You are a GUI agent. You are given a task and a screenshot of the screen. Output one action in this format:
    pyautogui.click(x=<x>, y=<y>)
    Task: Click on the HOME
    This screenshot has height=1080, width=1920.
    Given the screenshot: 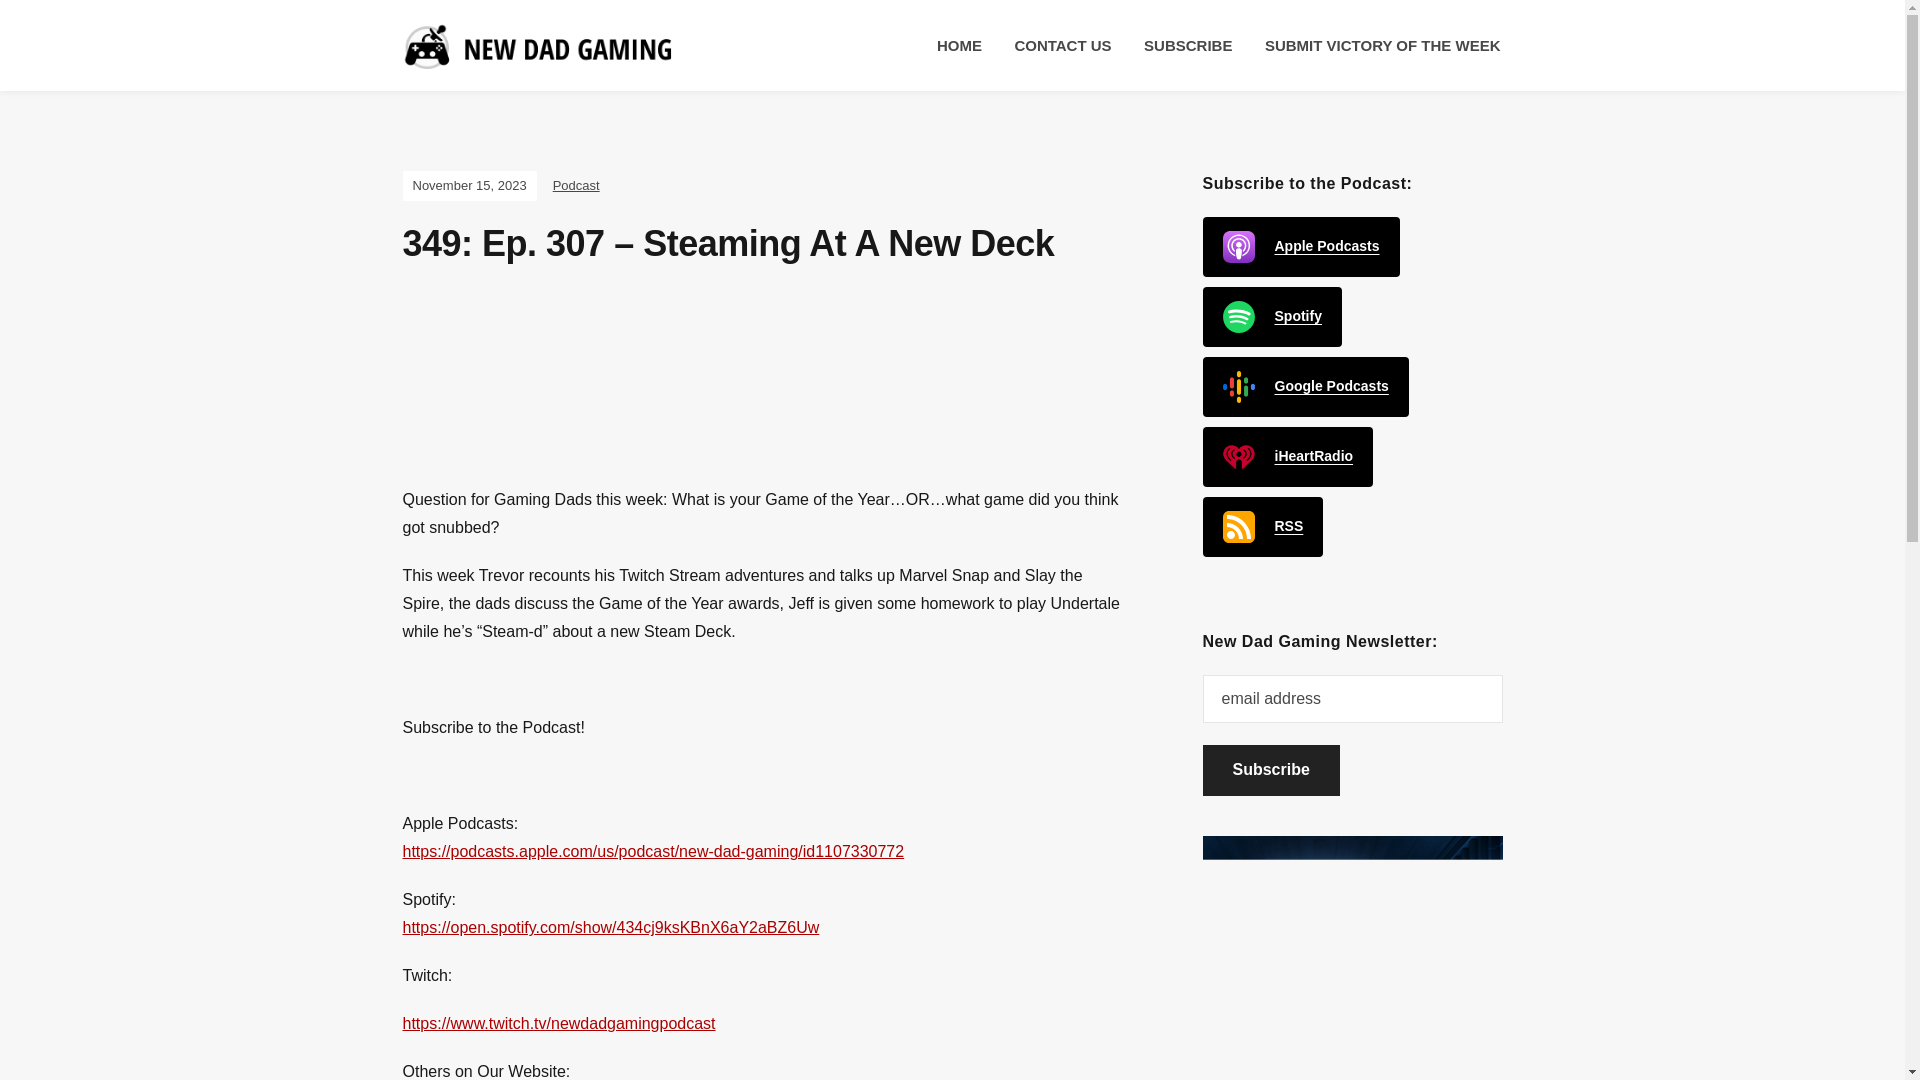 What is the action you would take?
    pyautogui.click(x=959, y=46)
    